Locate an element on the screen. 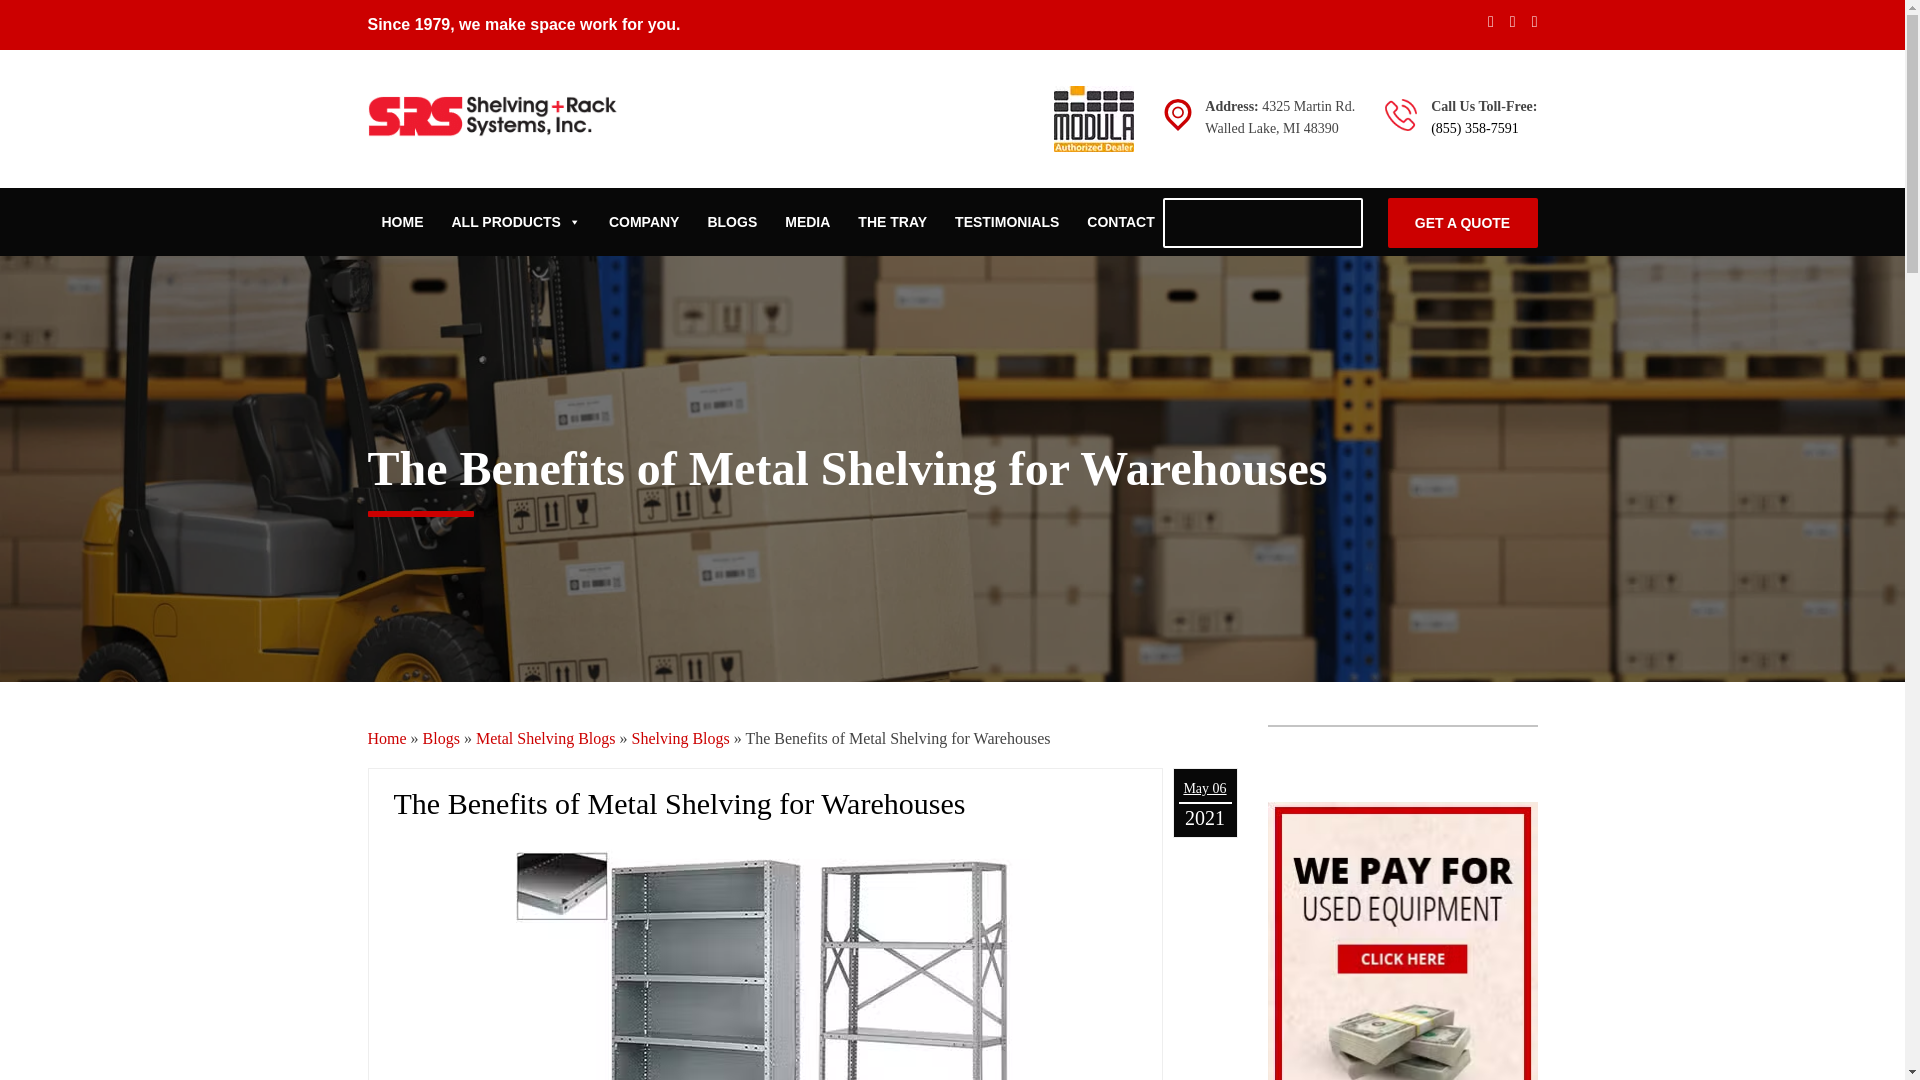 This screenshot has height=1080, width=1920. Search is located at coordinates (1342, 224).